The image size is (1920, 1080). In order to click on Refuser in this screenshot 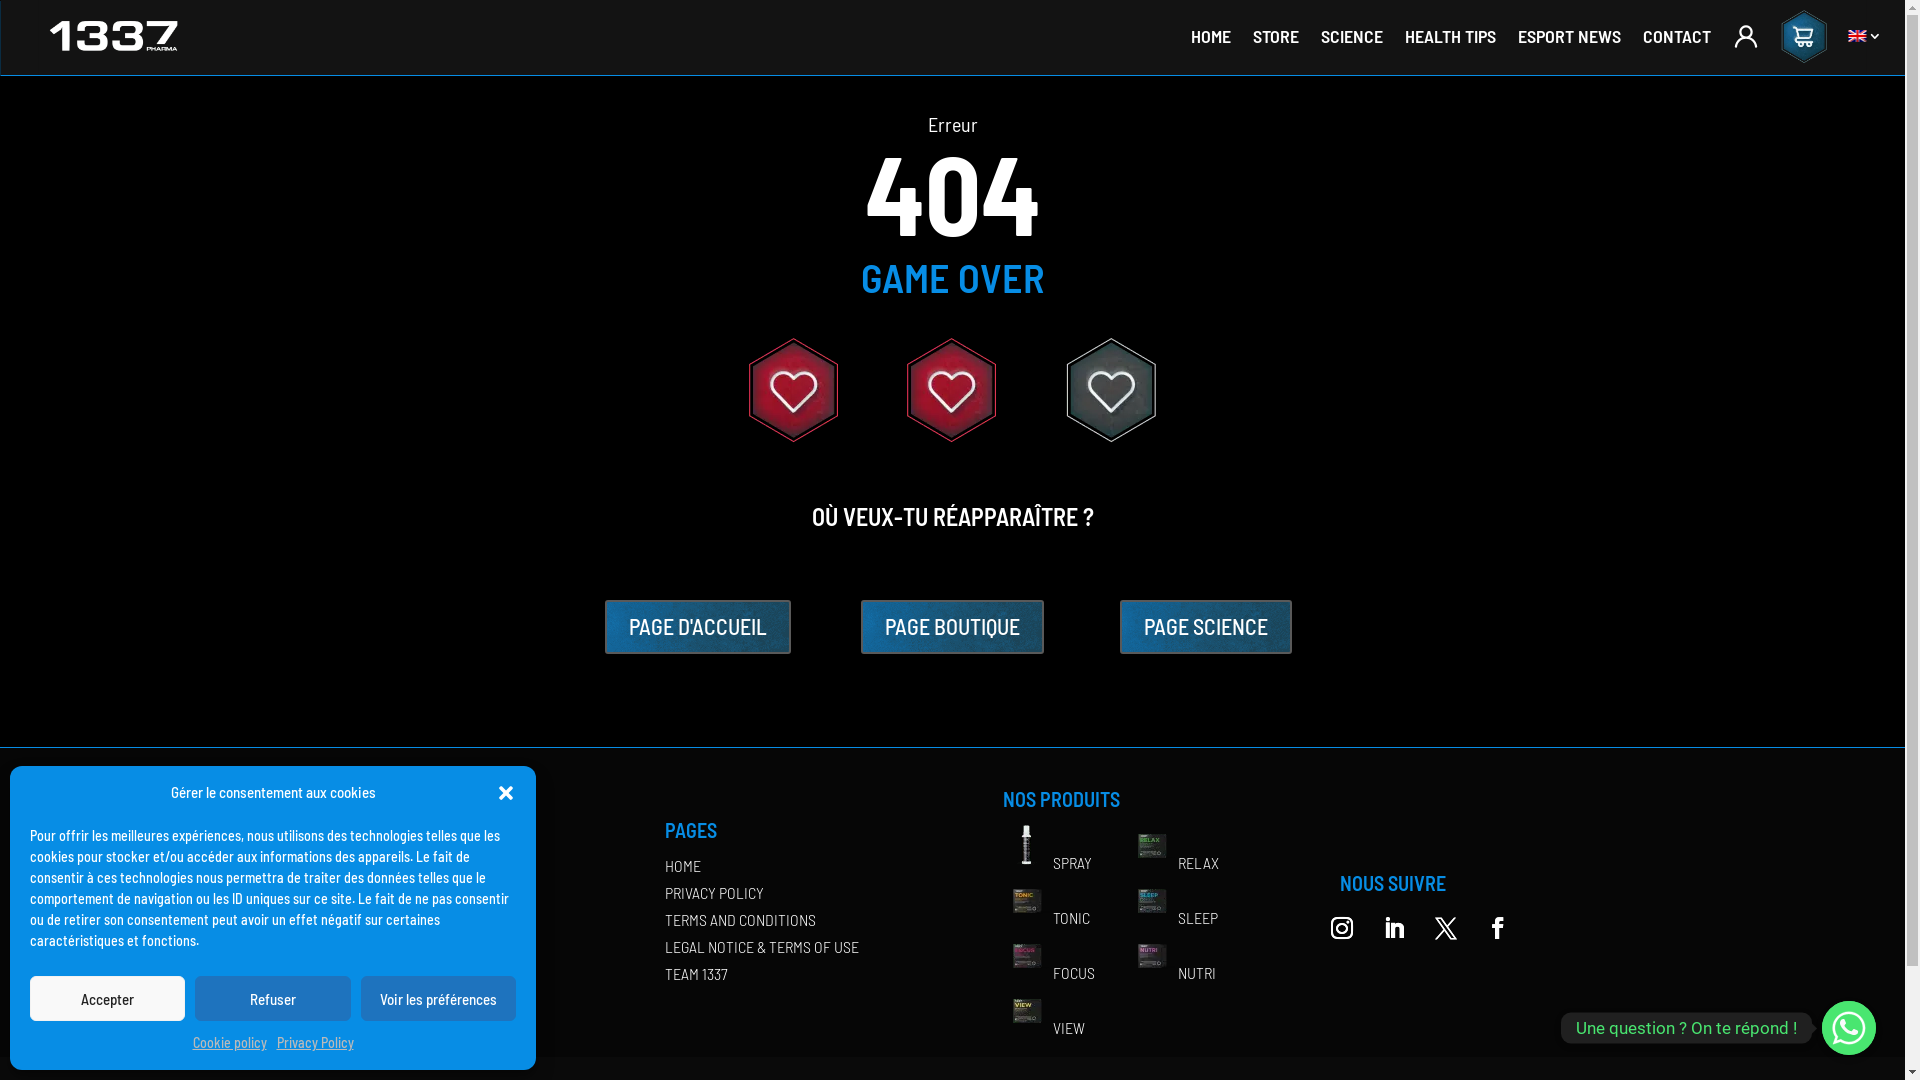, I will do `click(272, 998)`.